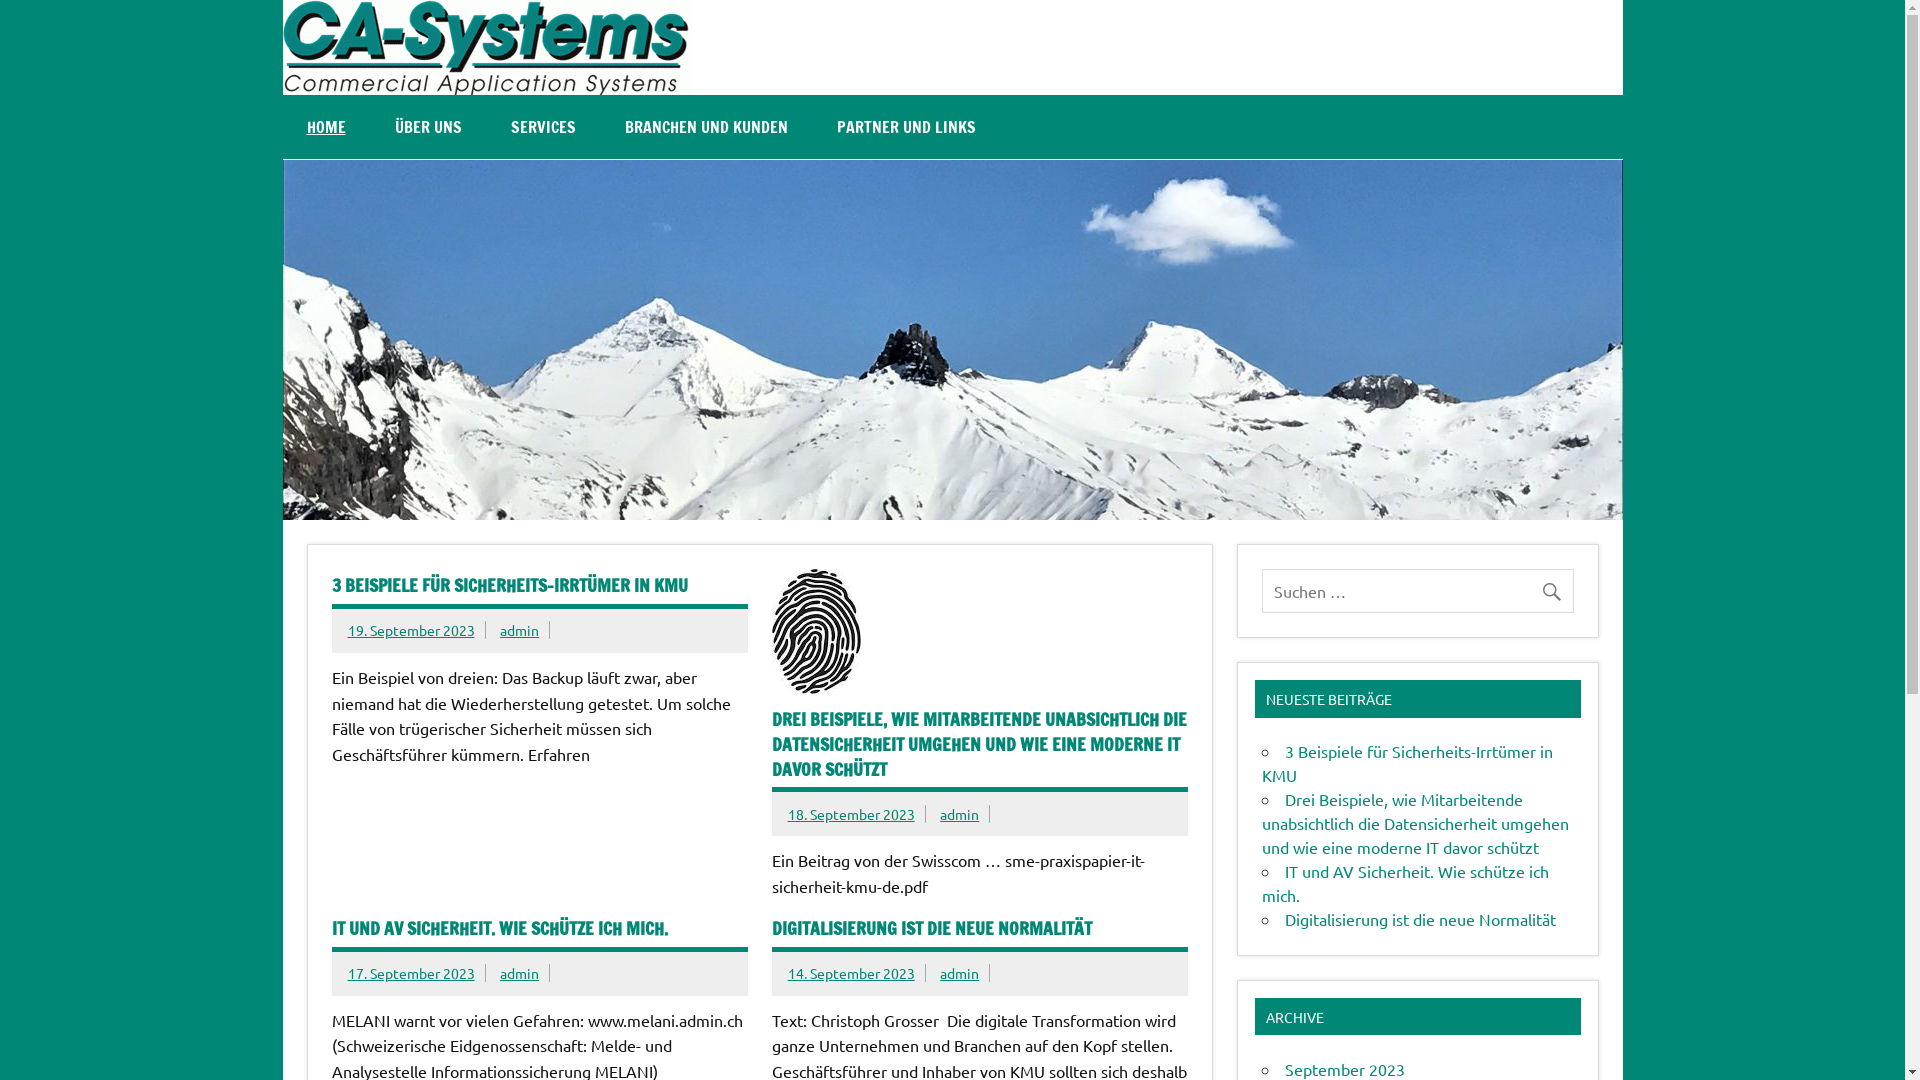  I want to click on September 2023, so click(1345, 1069).